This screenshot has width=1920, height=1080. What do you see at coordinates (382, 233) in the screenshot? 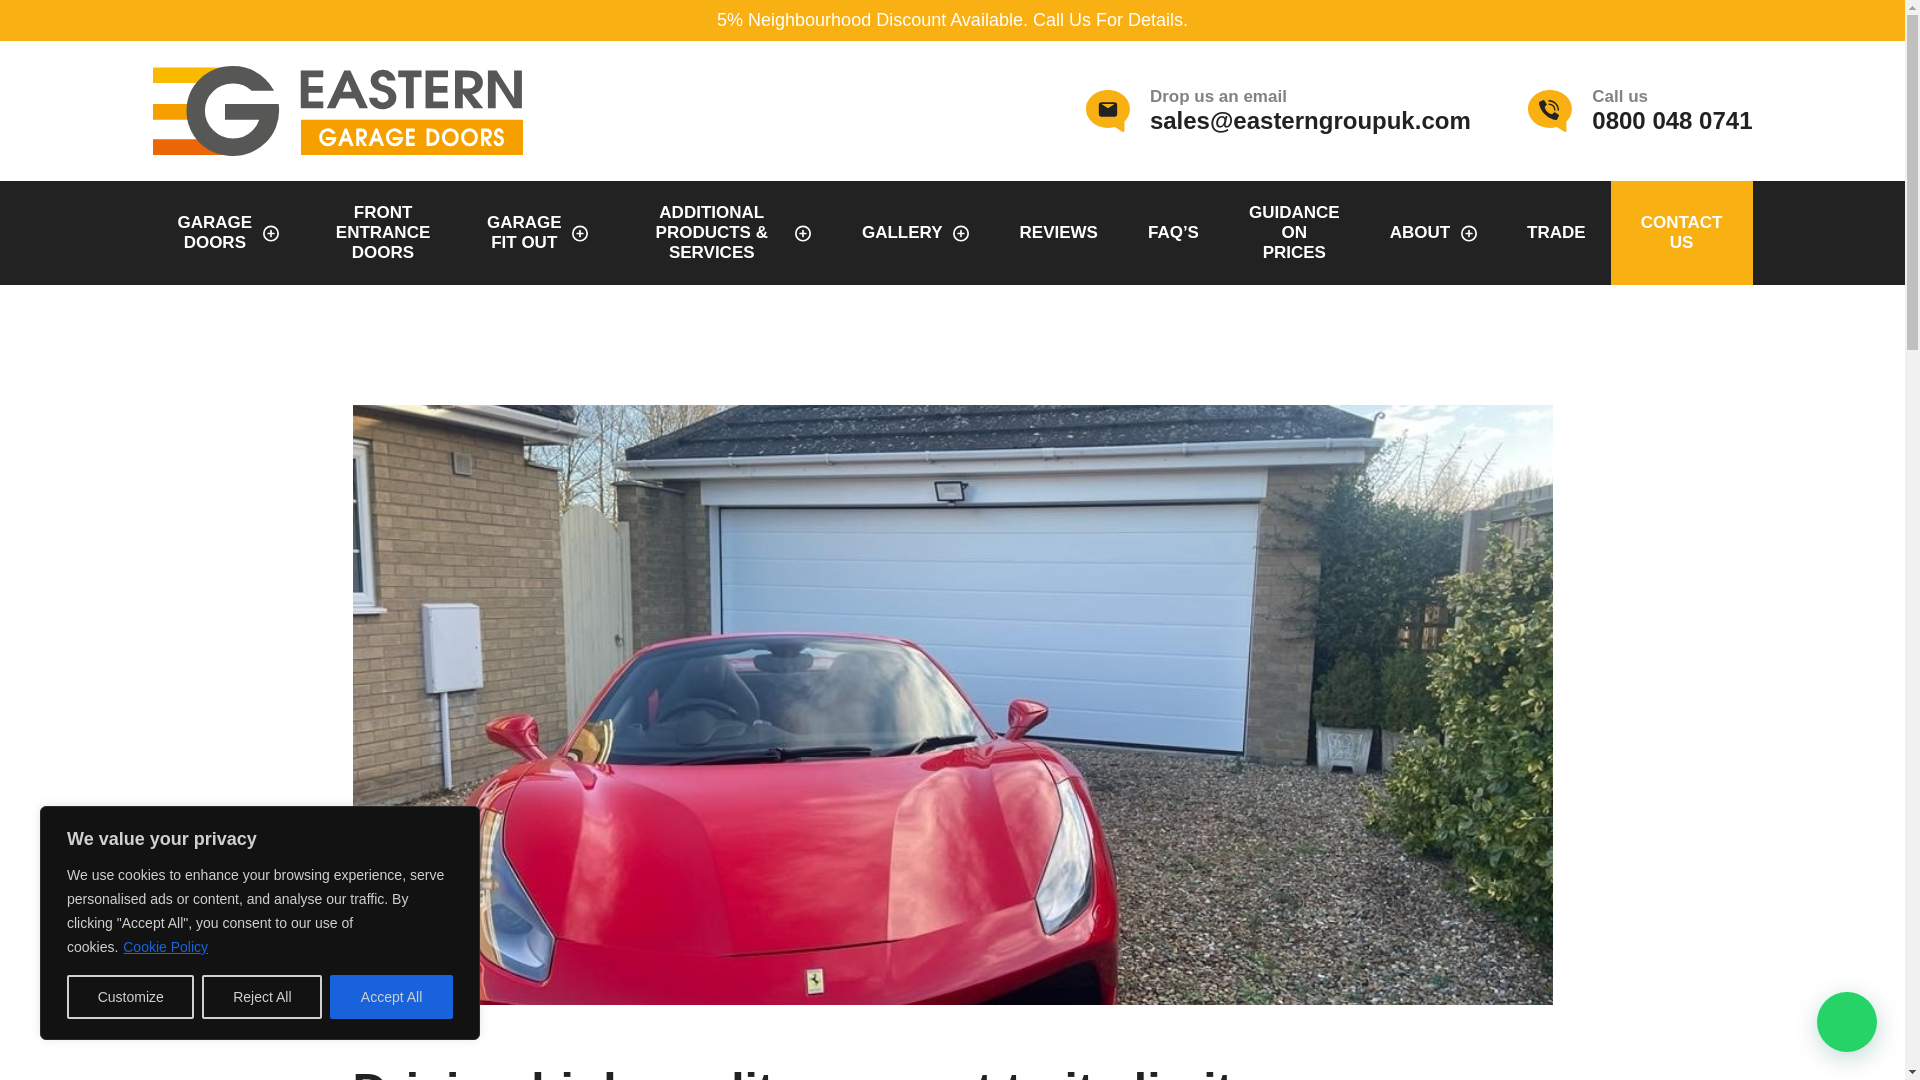
I see `GARAGE FIT OUT` at bounding box center [382, 233].